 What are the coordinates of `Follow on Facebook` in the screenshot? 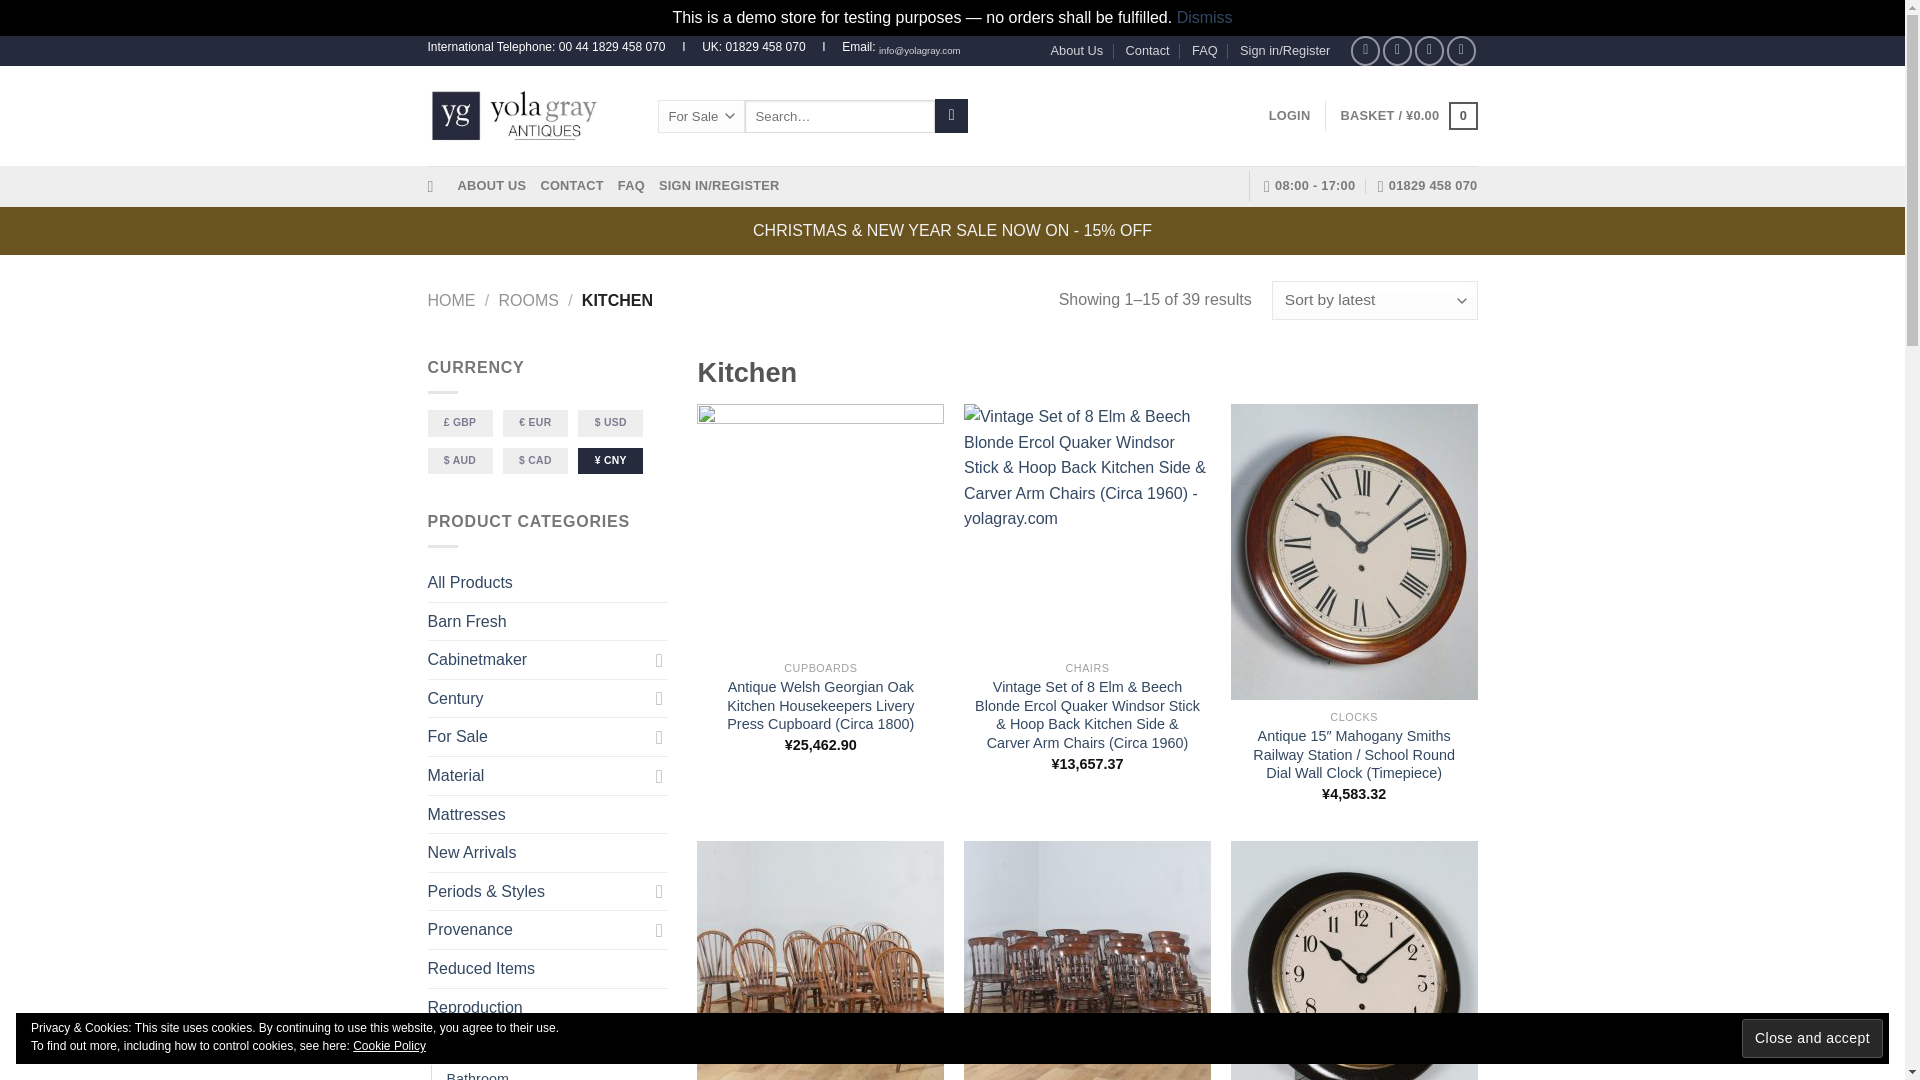 It's located at (1366, 50).